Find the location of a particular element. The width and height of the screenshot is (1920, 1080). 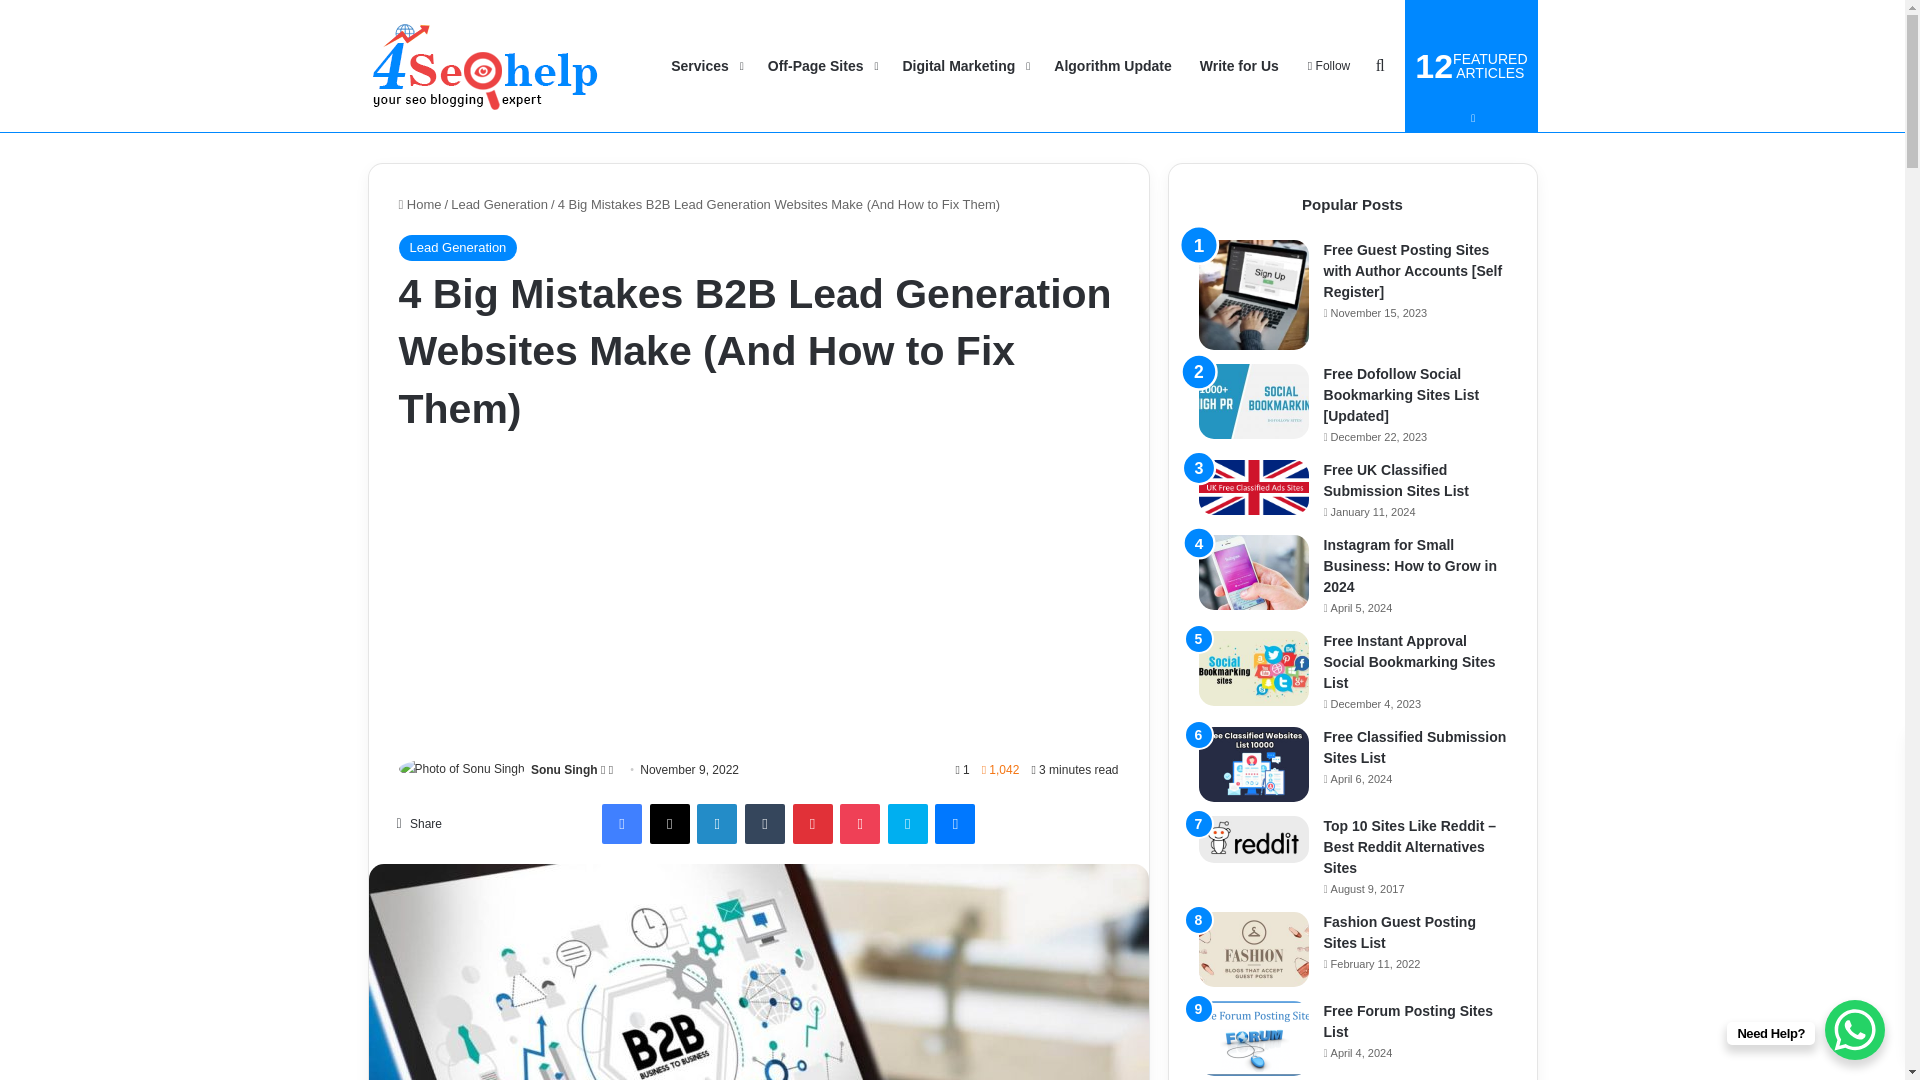

Sonu Singh is located at coordinates (564, 769).